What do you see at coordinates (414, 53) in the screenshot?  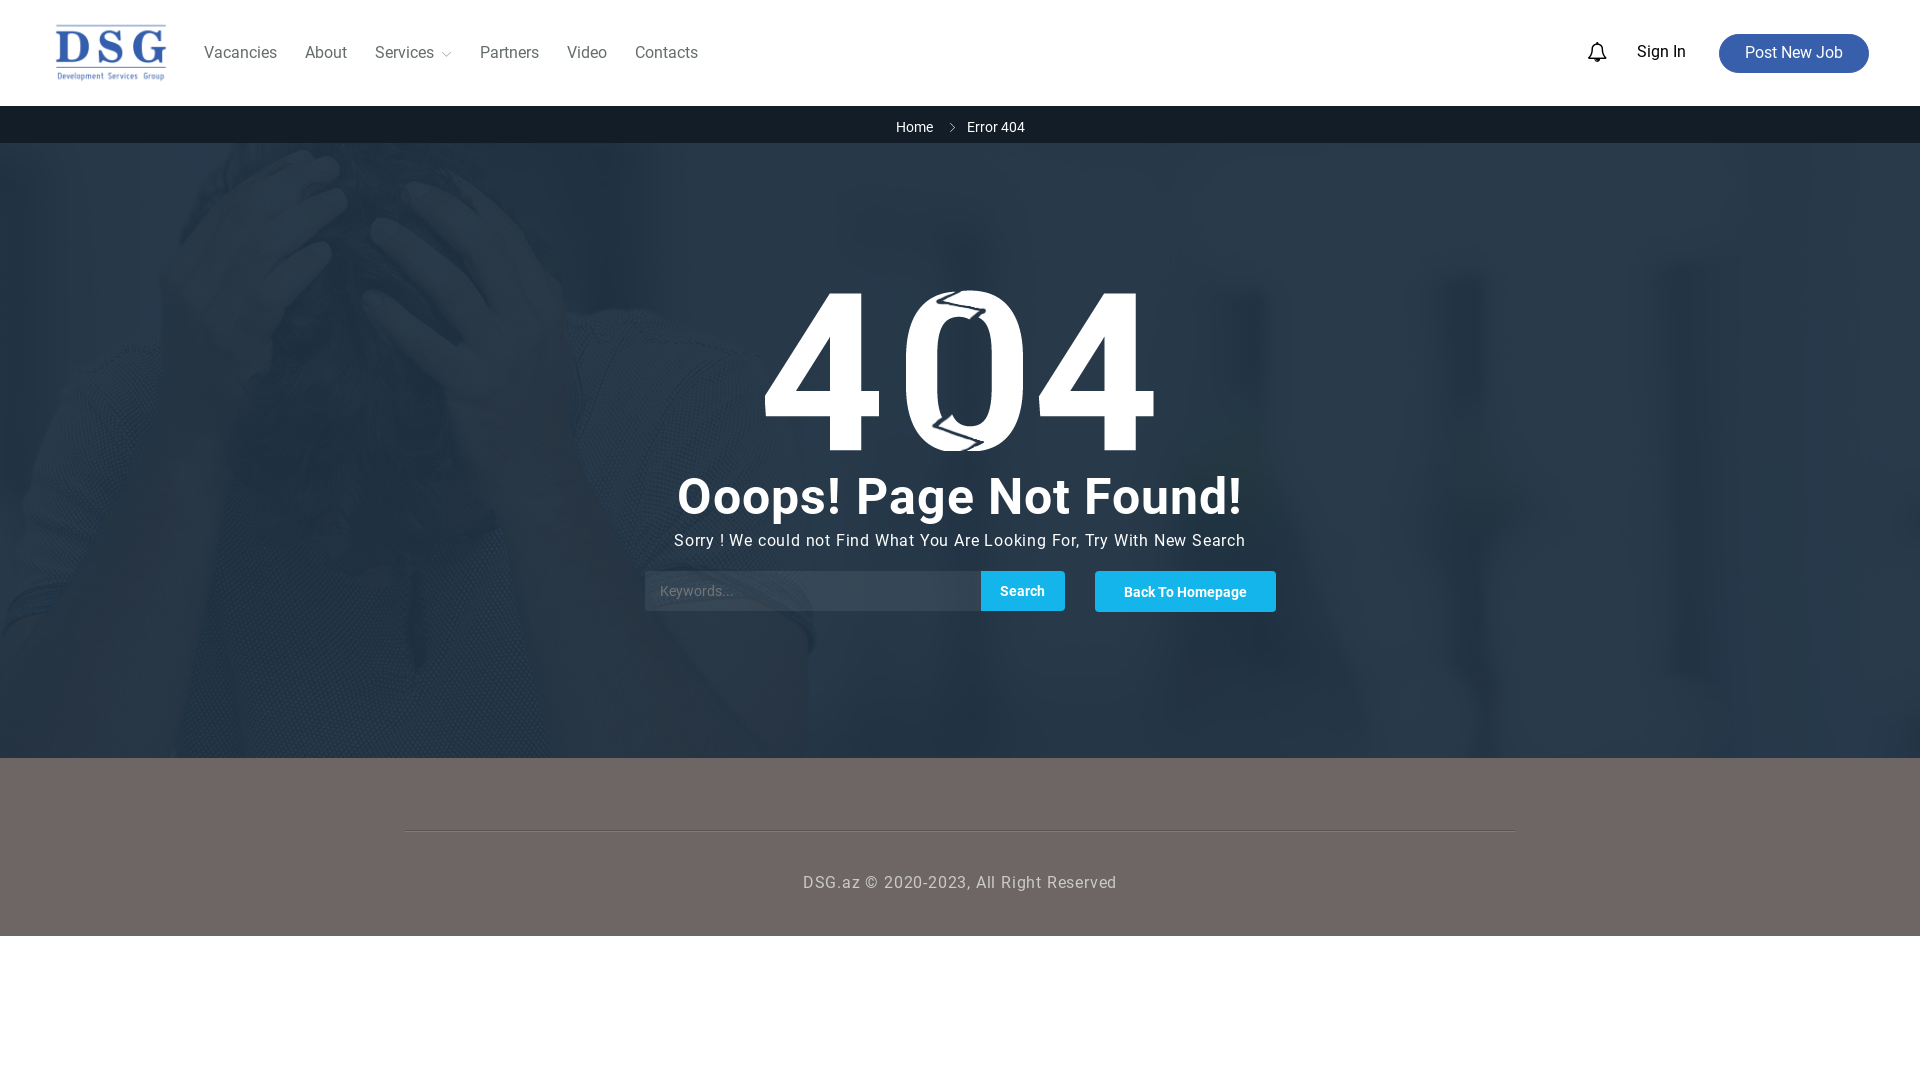 I see `Services` at bounding box center [414, 53].